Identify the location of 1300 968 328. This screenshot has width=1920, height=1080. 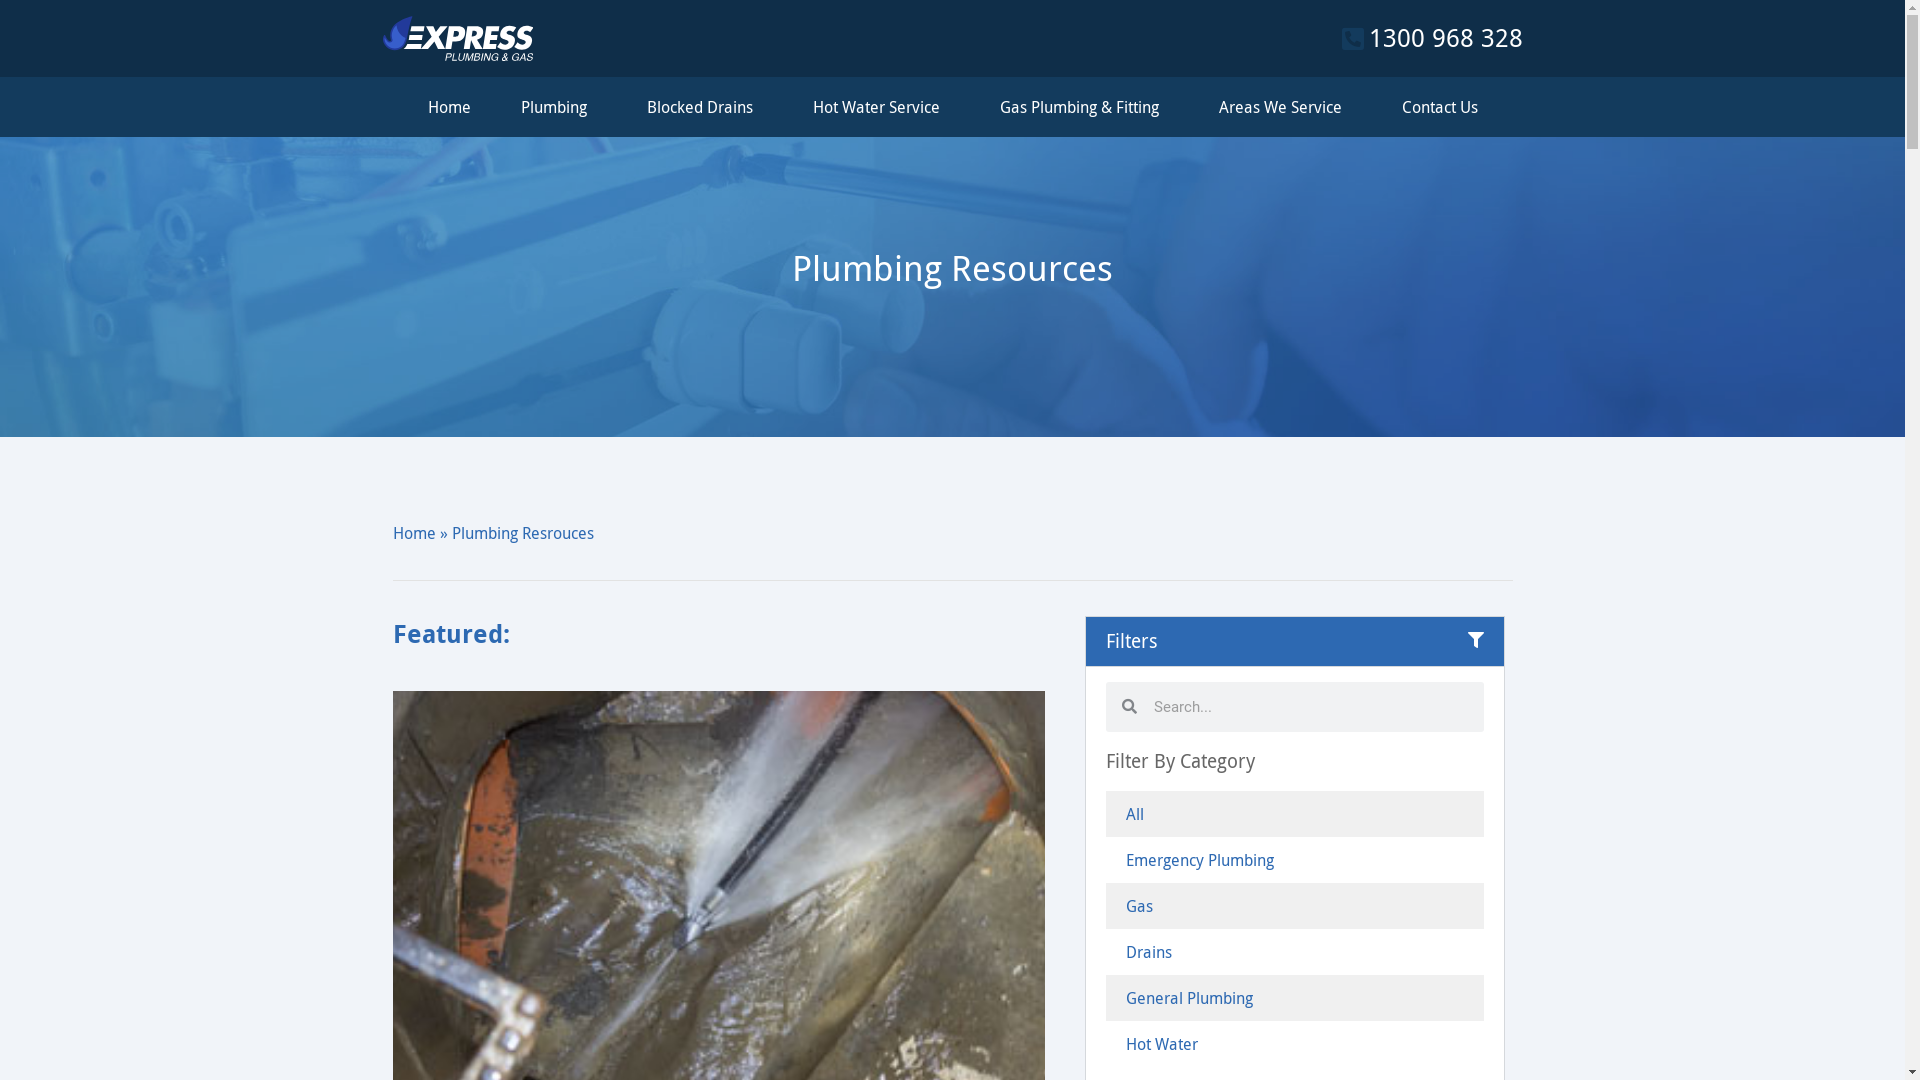
(1427, 38).